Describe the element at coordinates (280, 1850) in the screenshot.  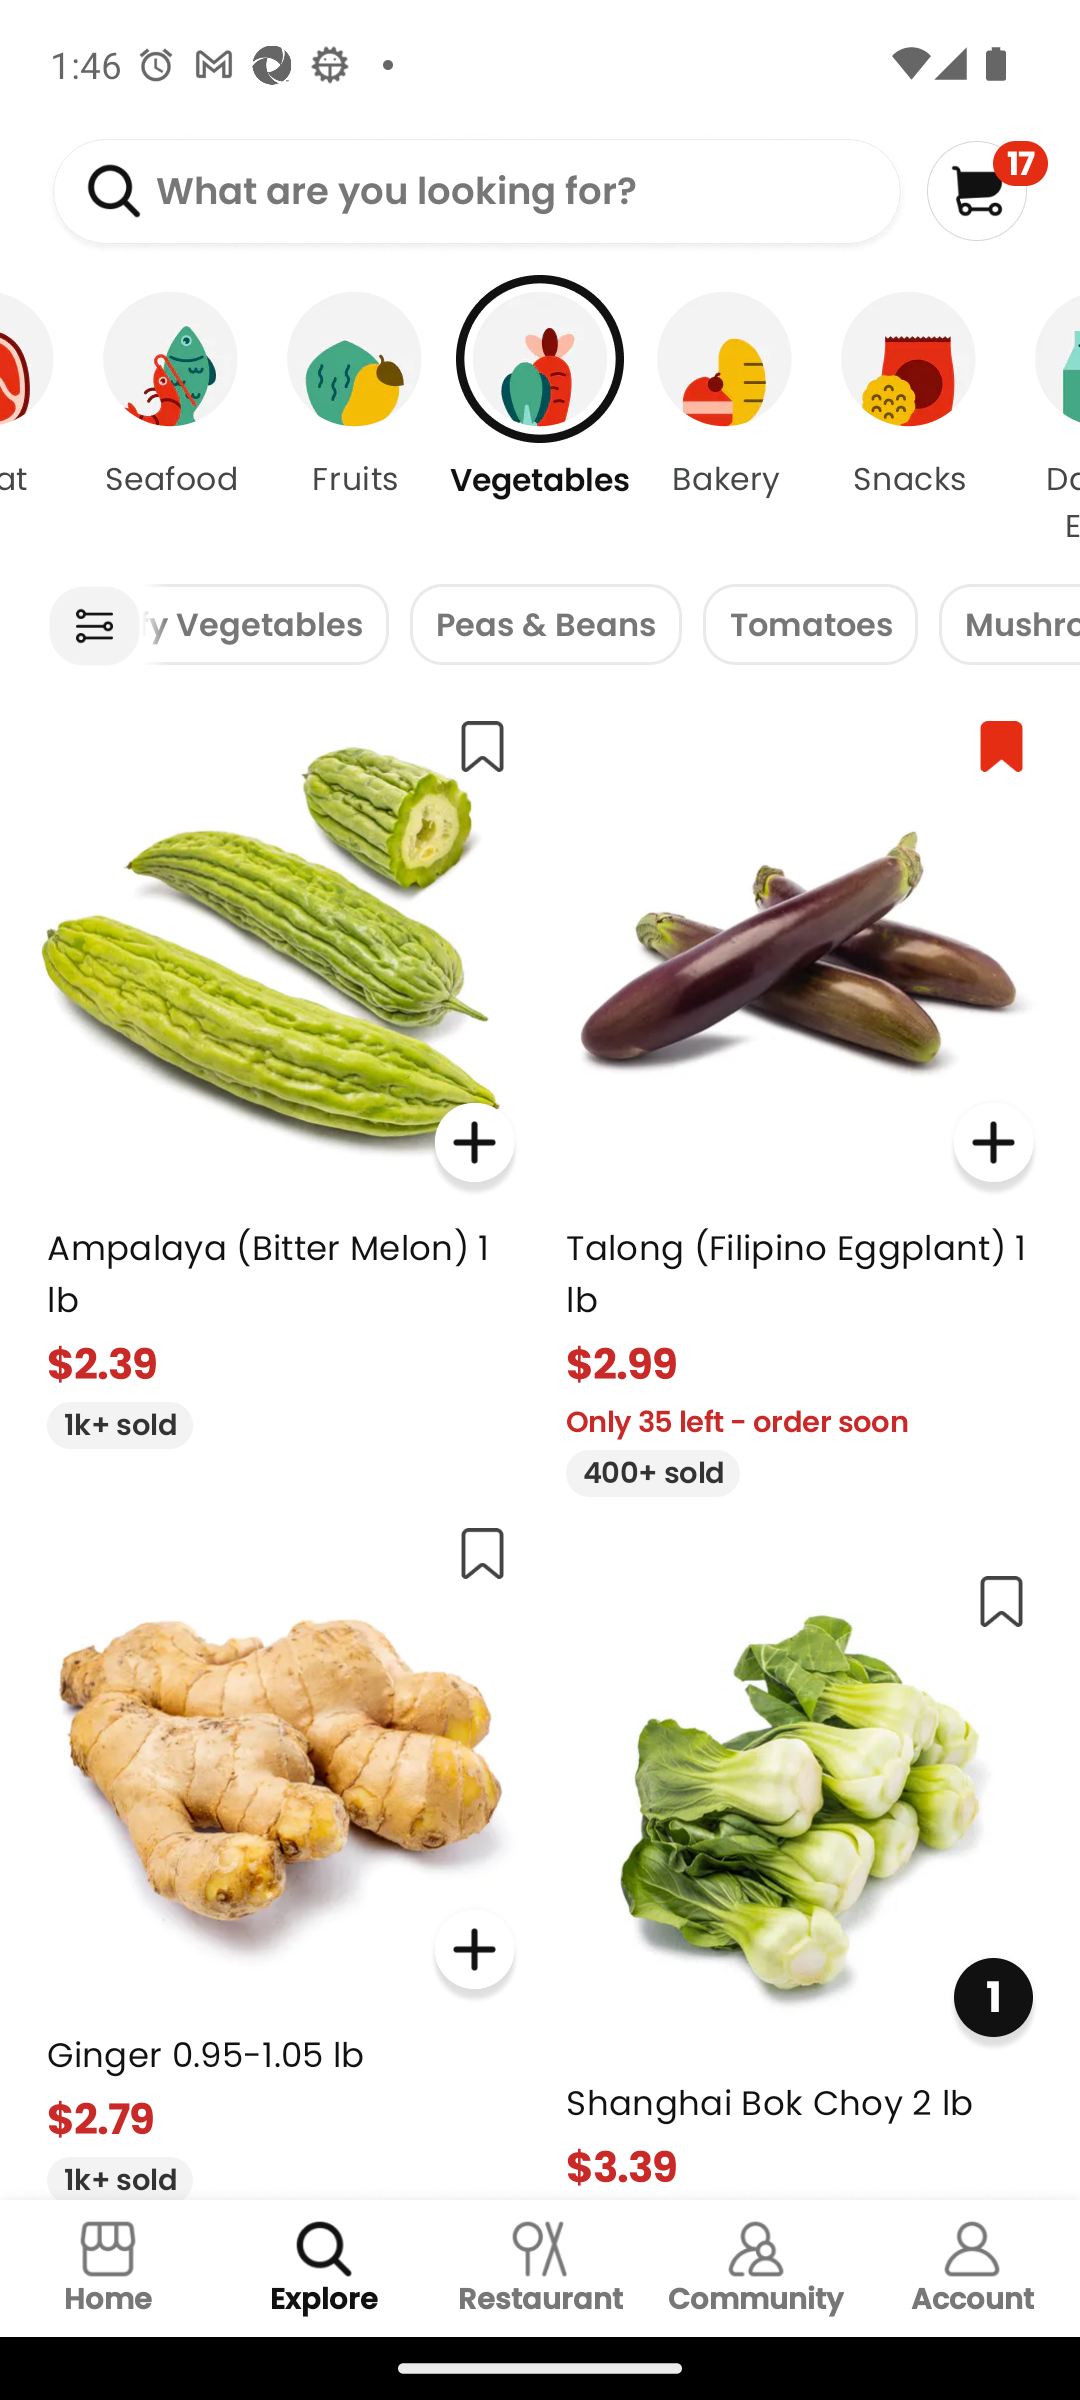
I see `Ginger 0.95-1.05 lb $2.79 1k+ sold` at that location.